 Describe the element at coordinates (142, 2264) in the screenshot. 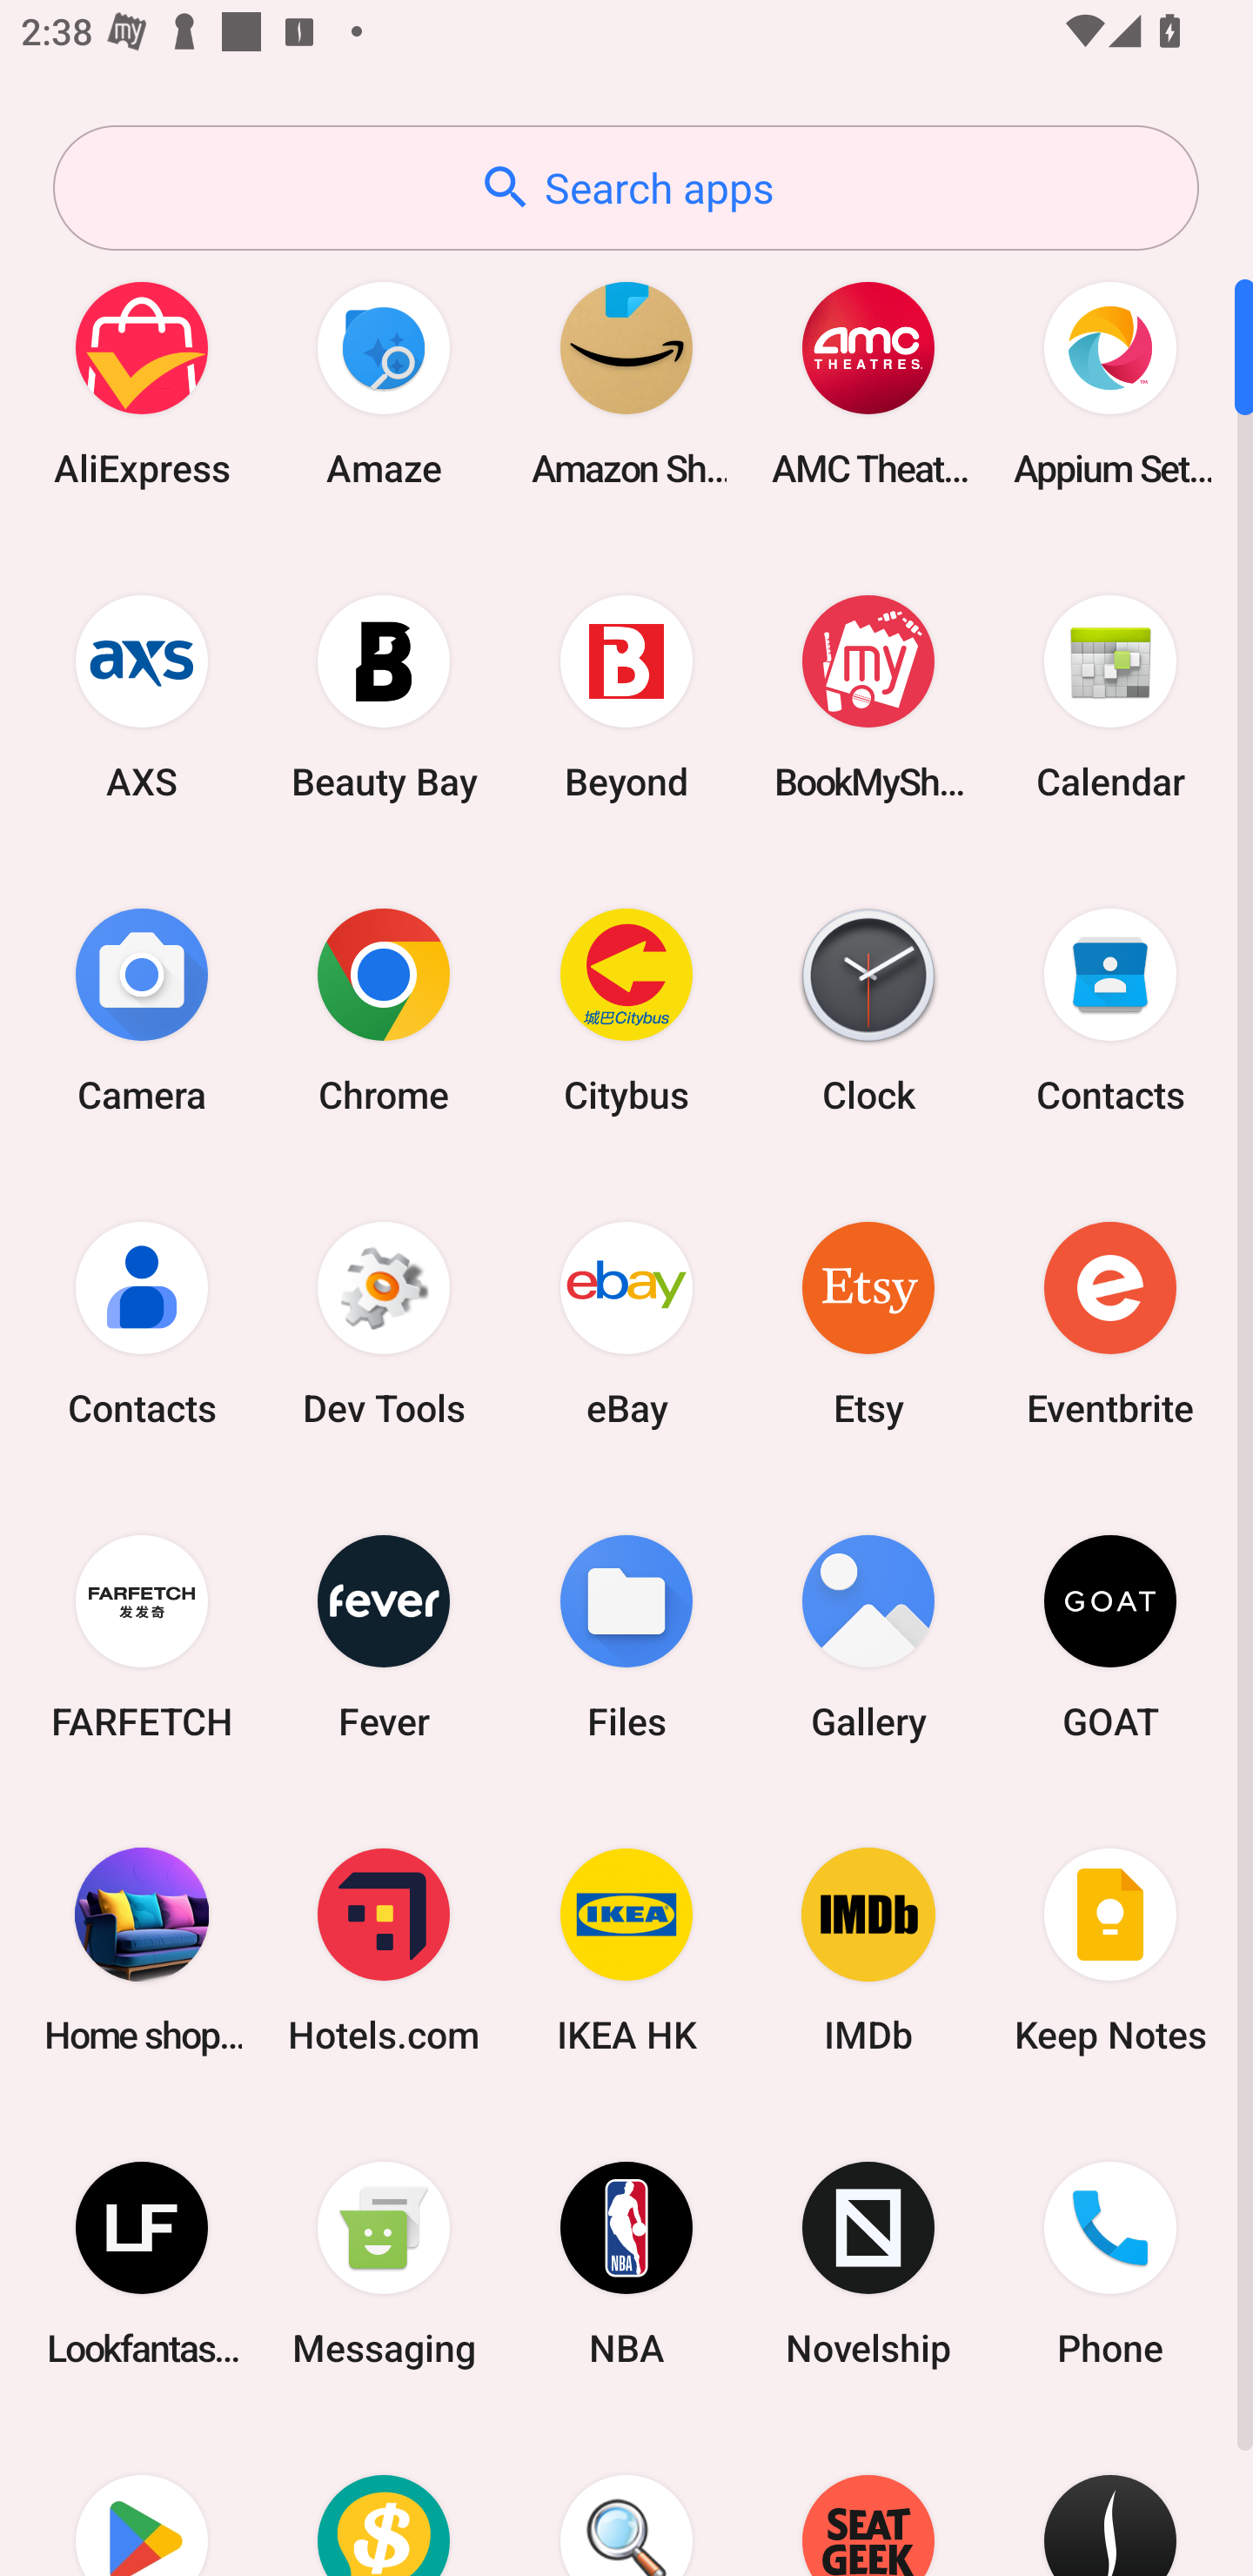

I see `Lookfantastic` at that location.